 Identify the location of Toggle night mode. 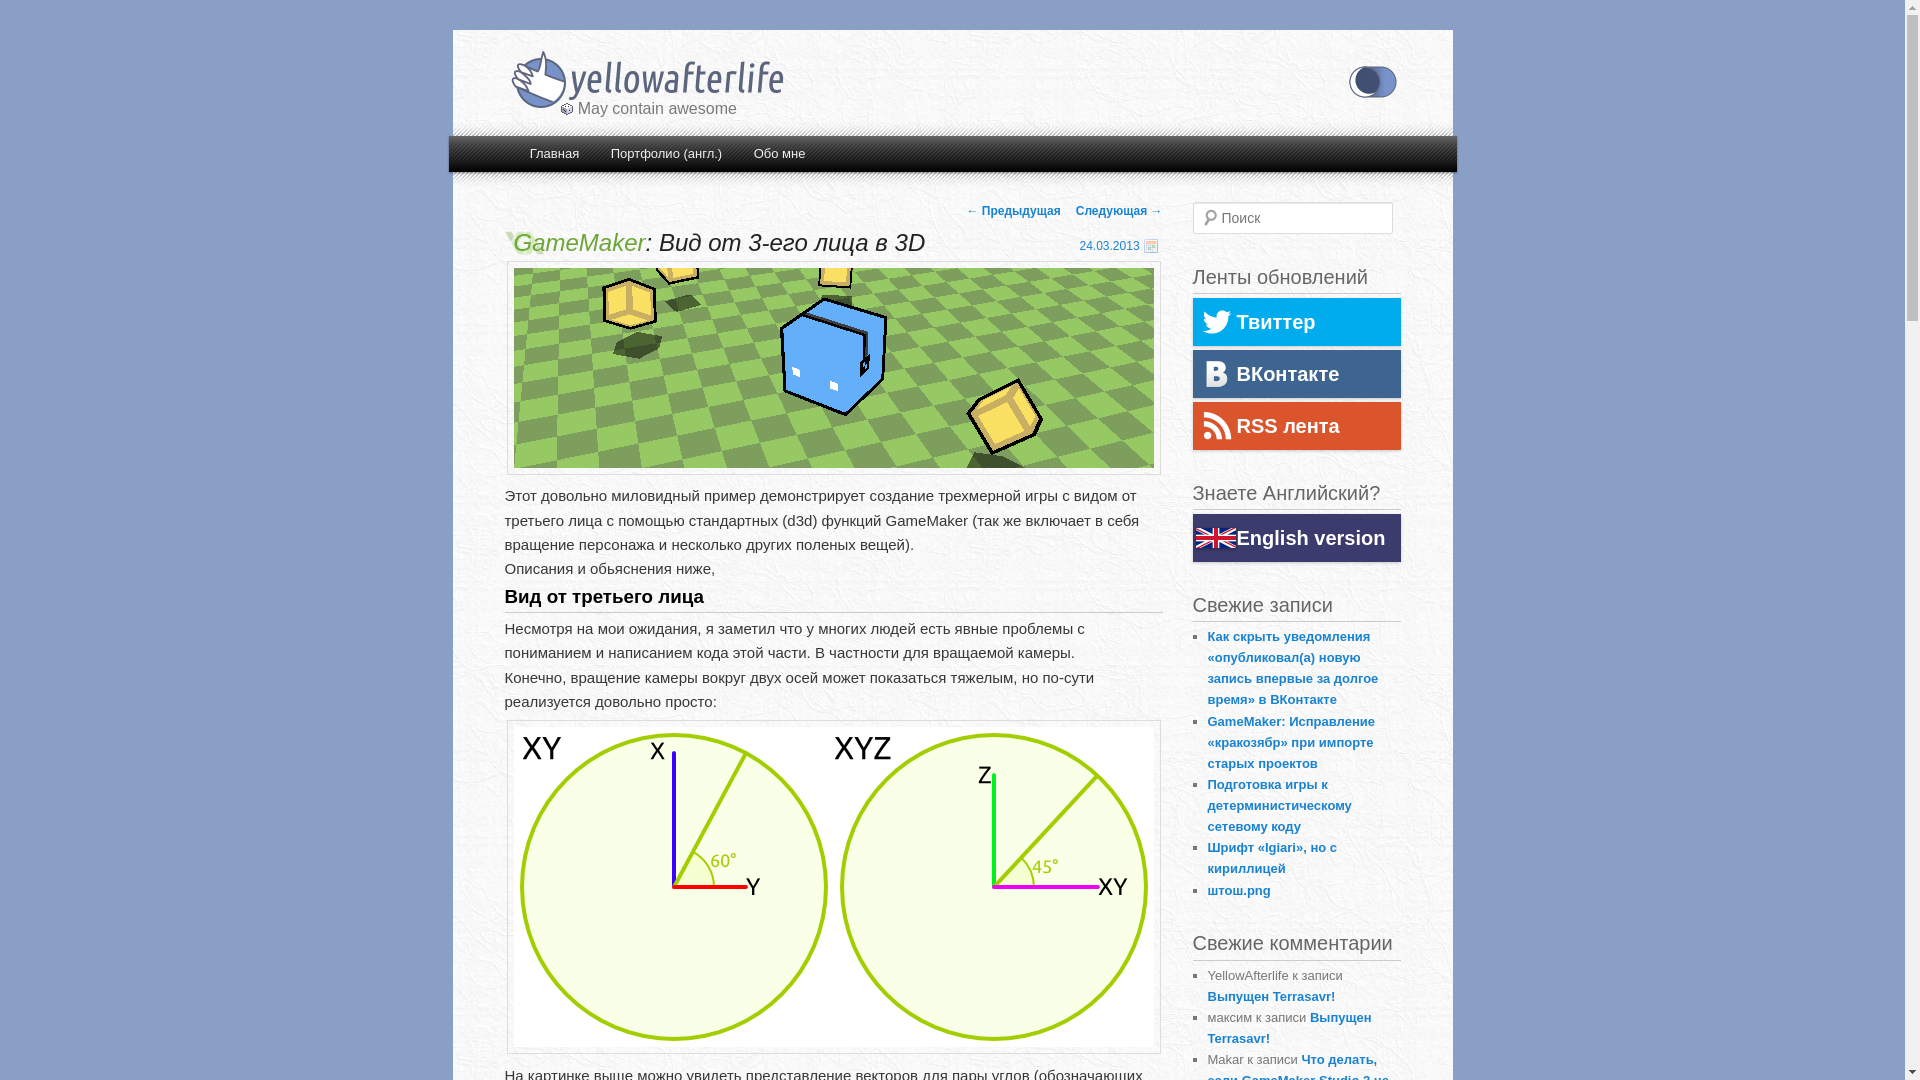
(1372, 82).